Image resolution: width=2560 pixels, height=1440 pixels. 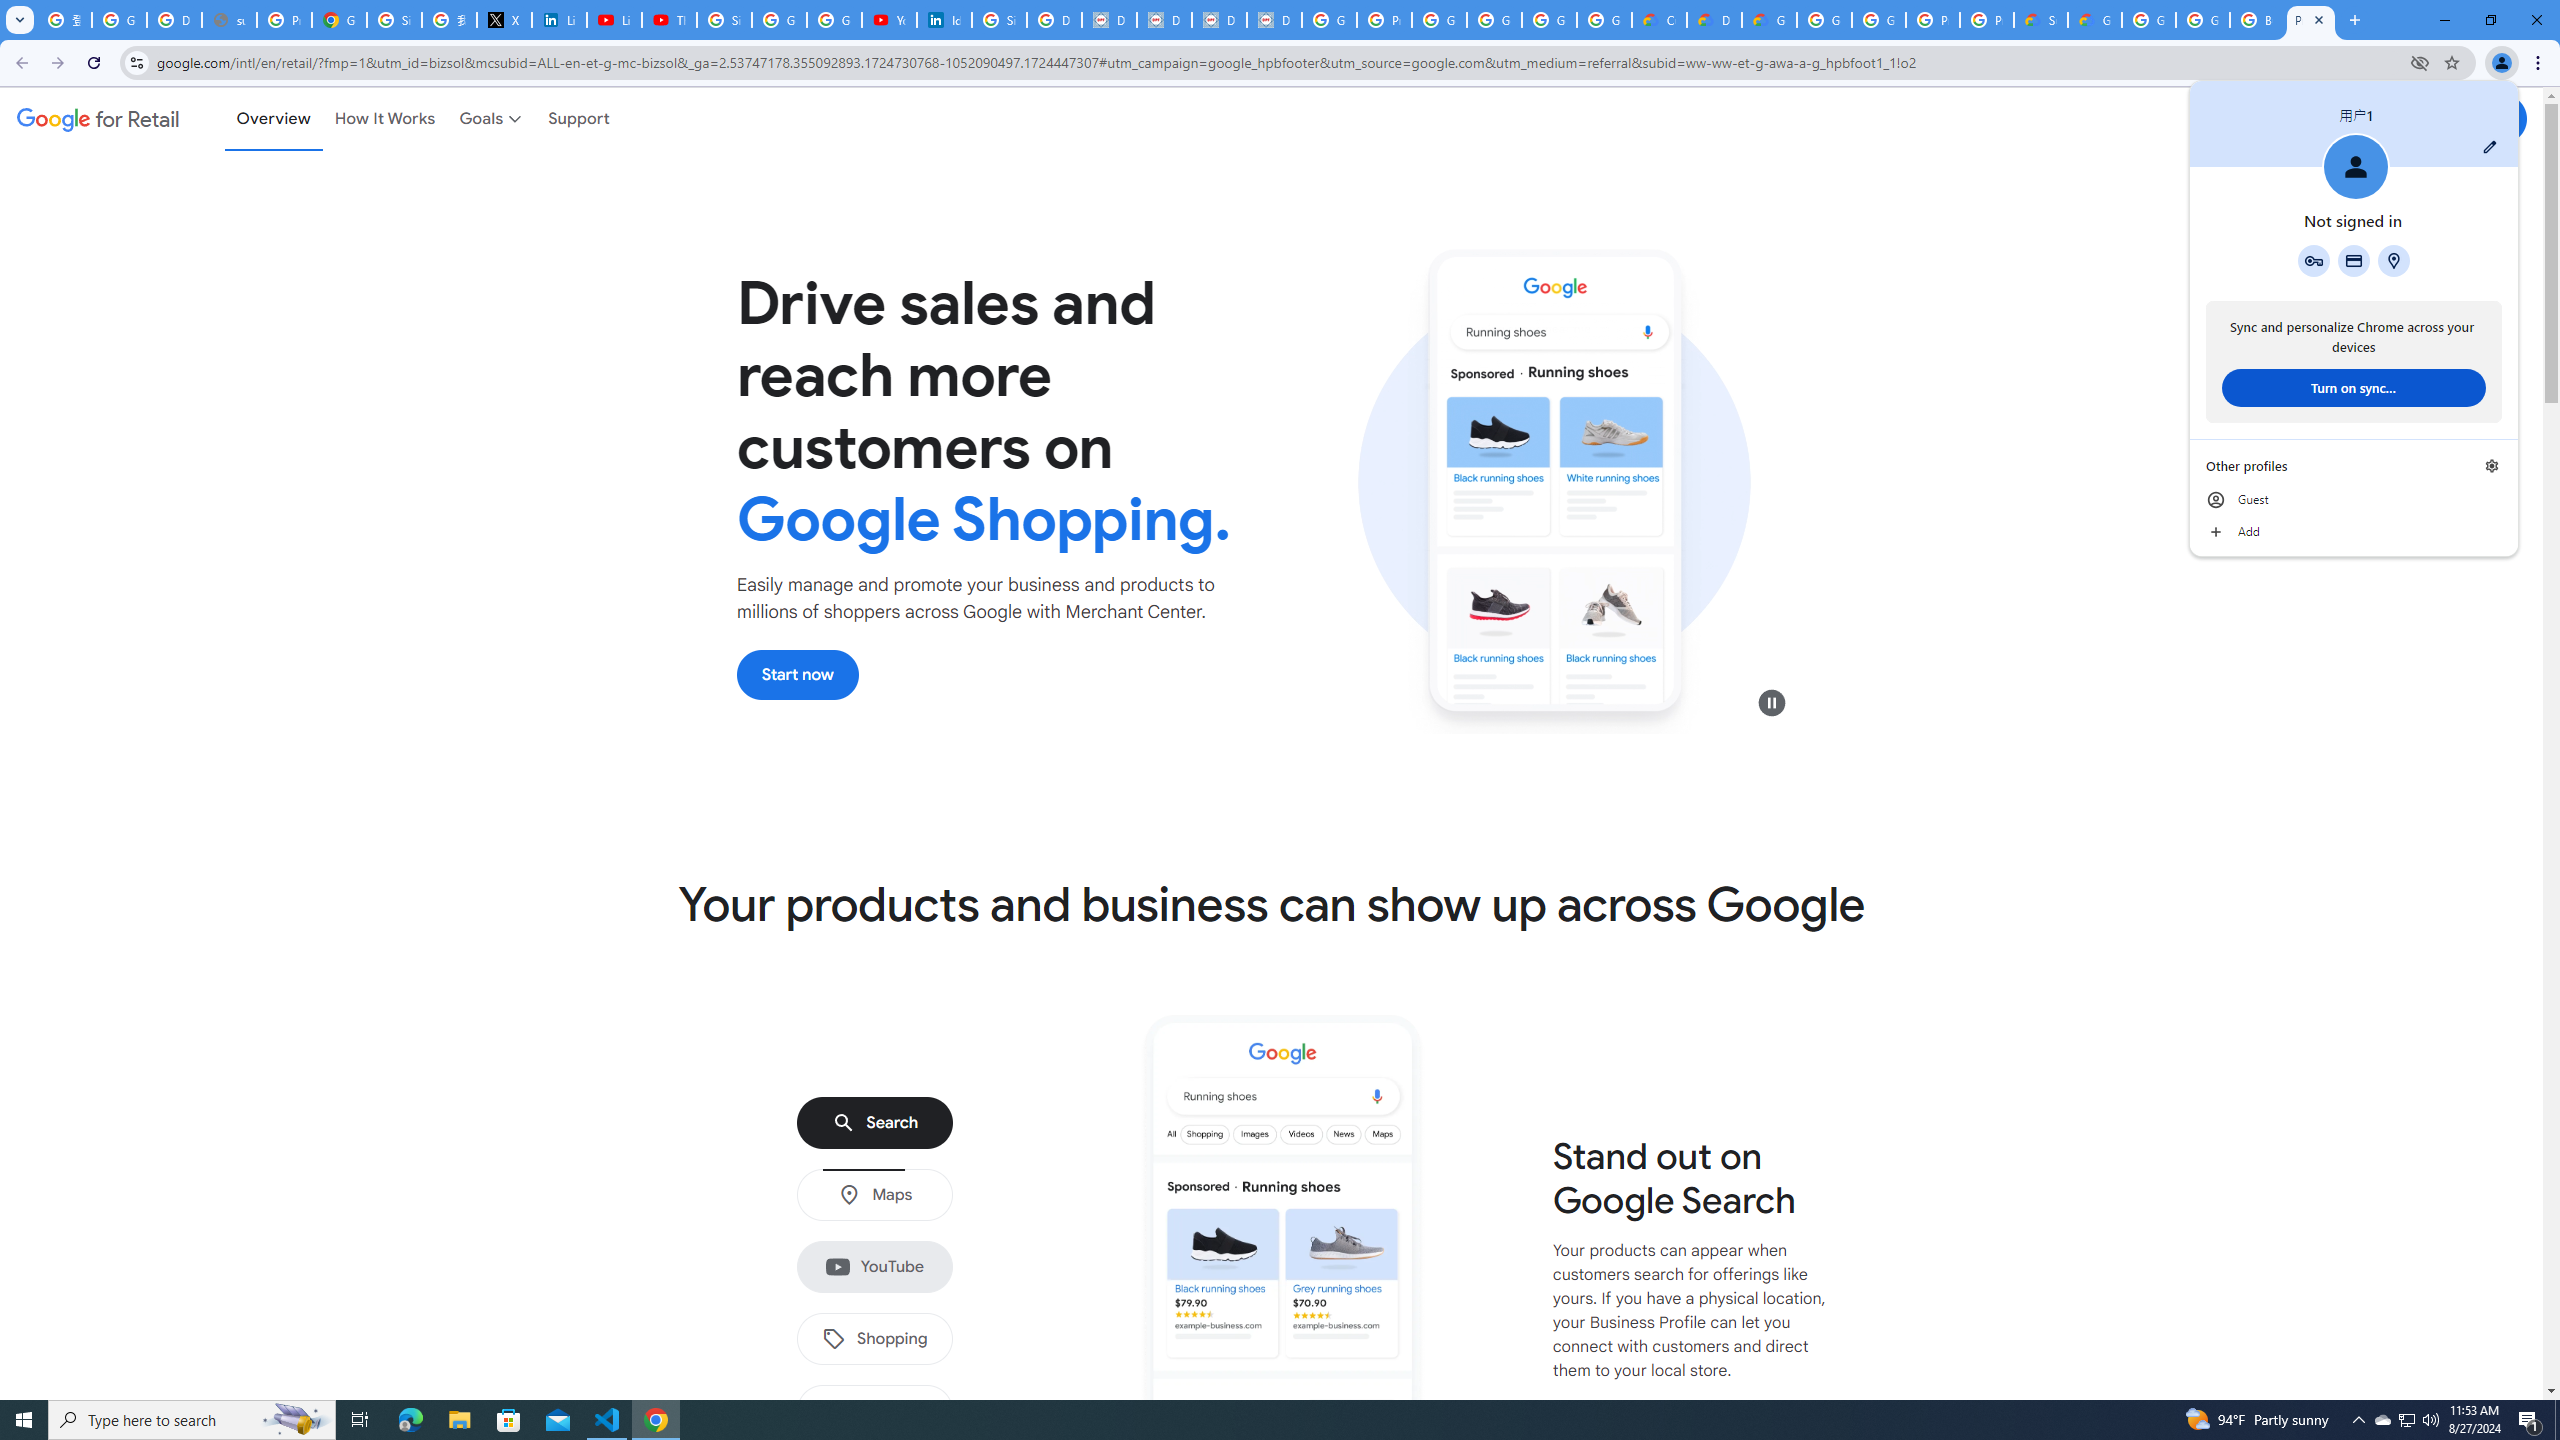 What do you see at coordinates (2202, 20) in the screenshot?
I see `Google Cloud Platform` at bounding box center [2202, 20].